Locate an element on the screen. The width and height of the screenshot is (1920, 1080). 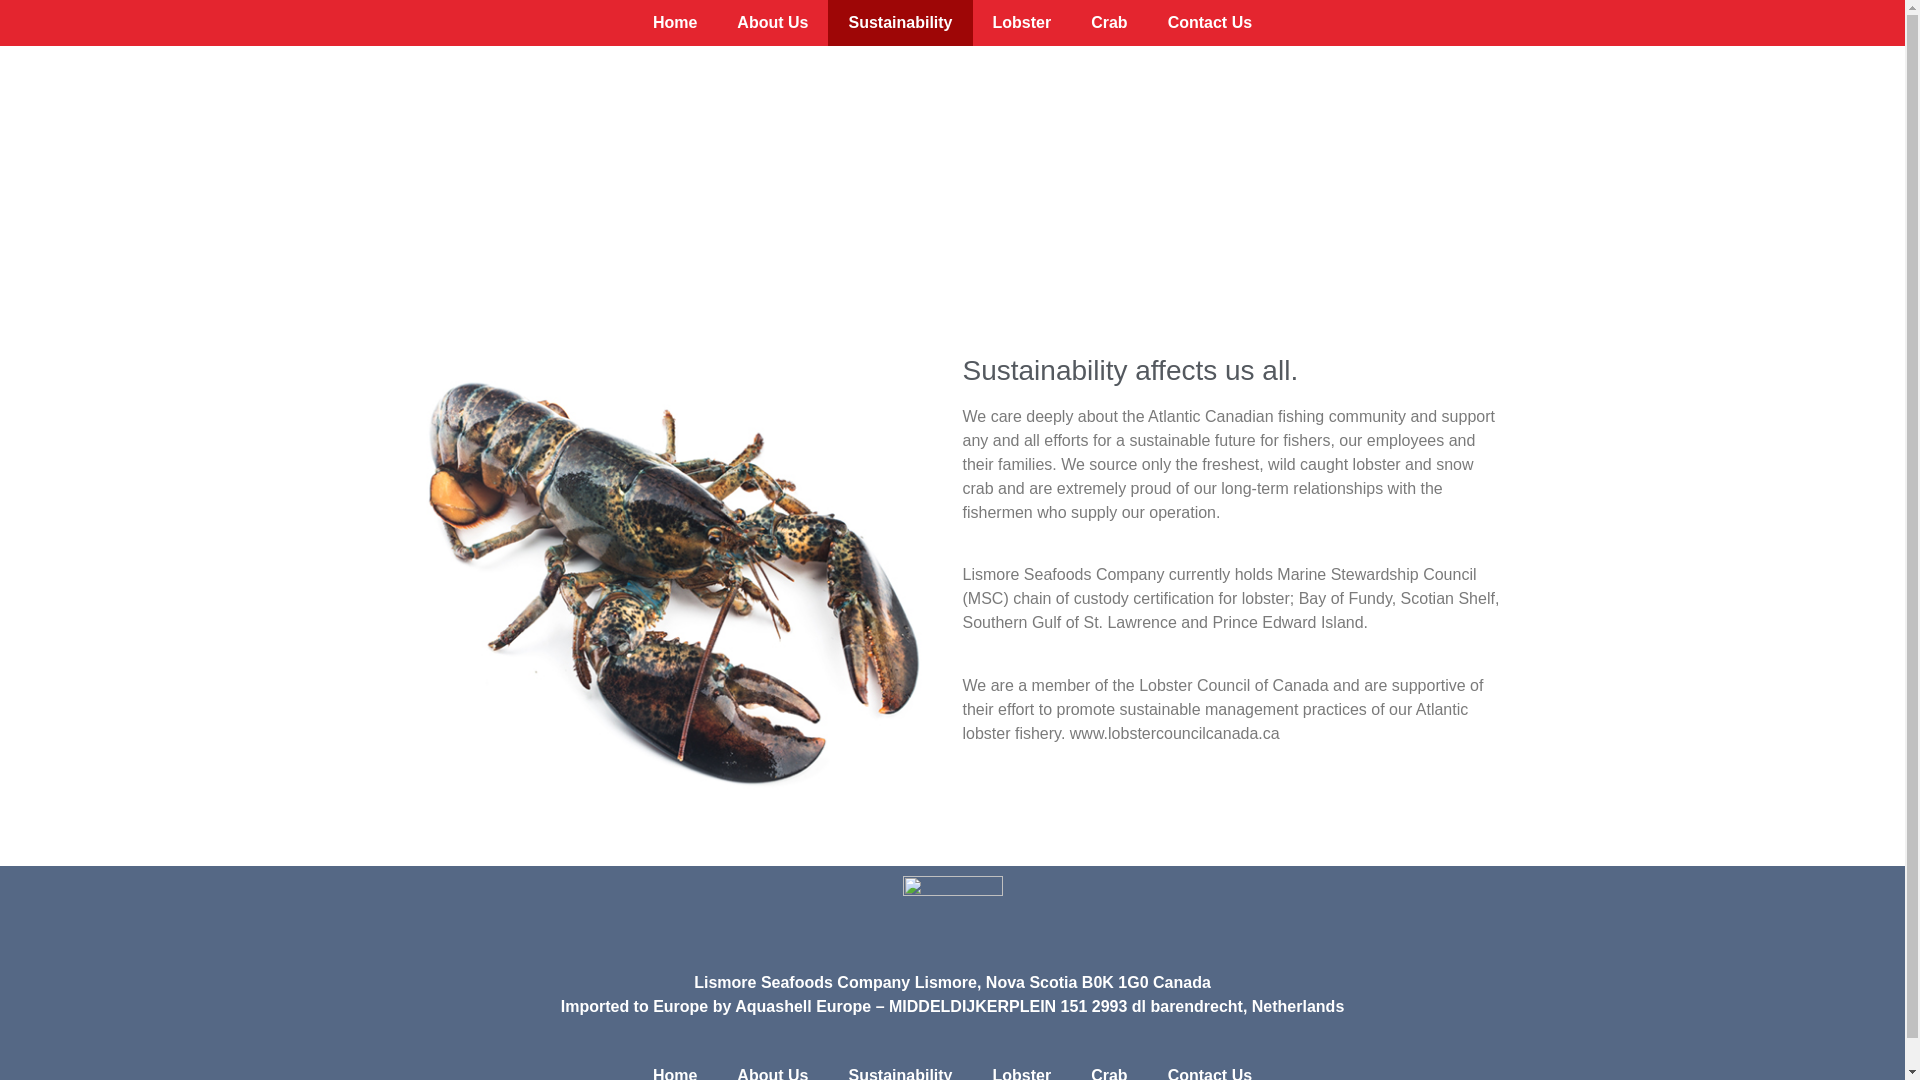
Lobster is located at coordinates (1021, 23).